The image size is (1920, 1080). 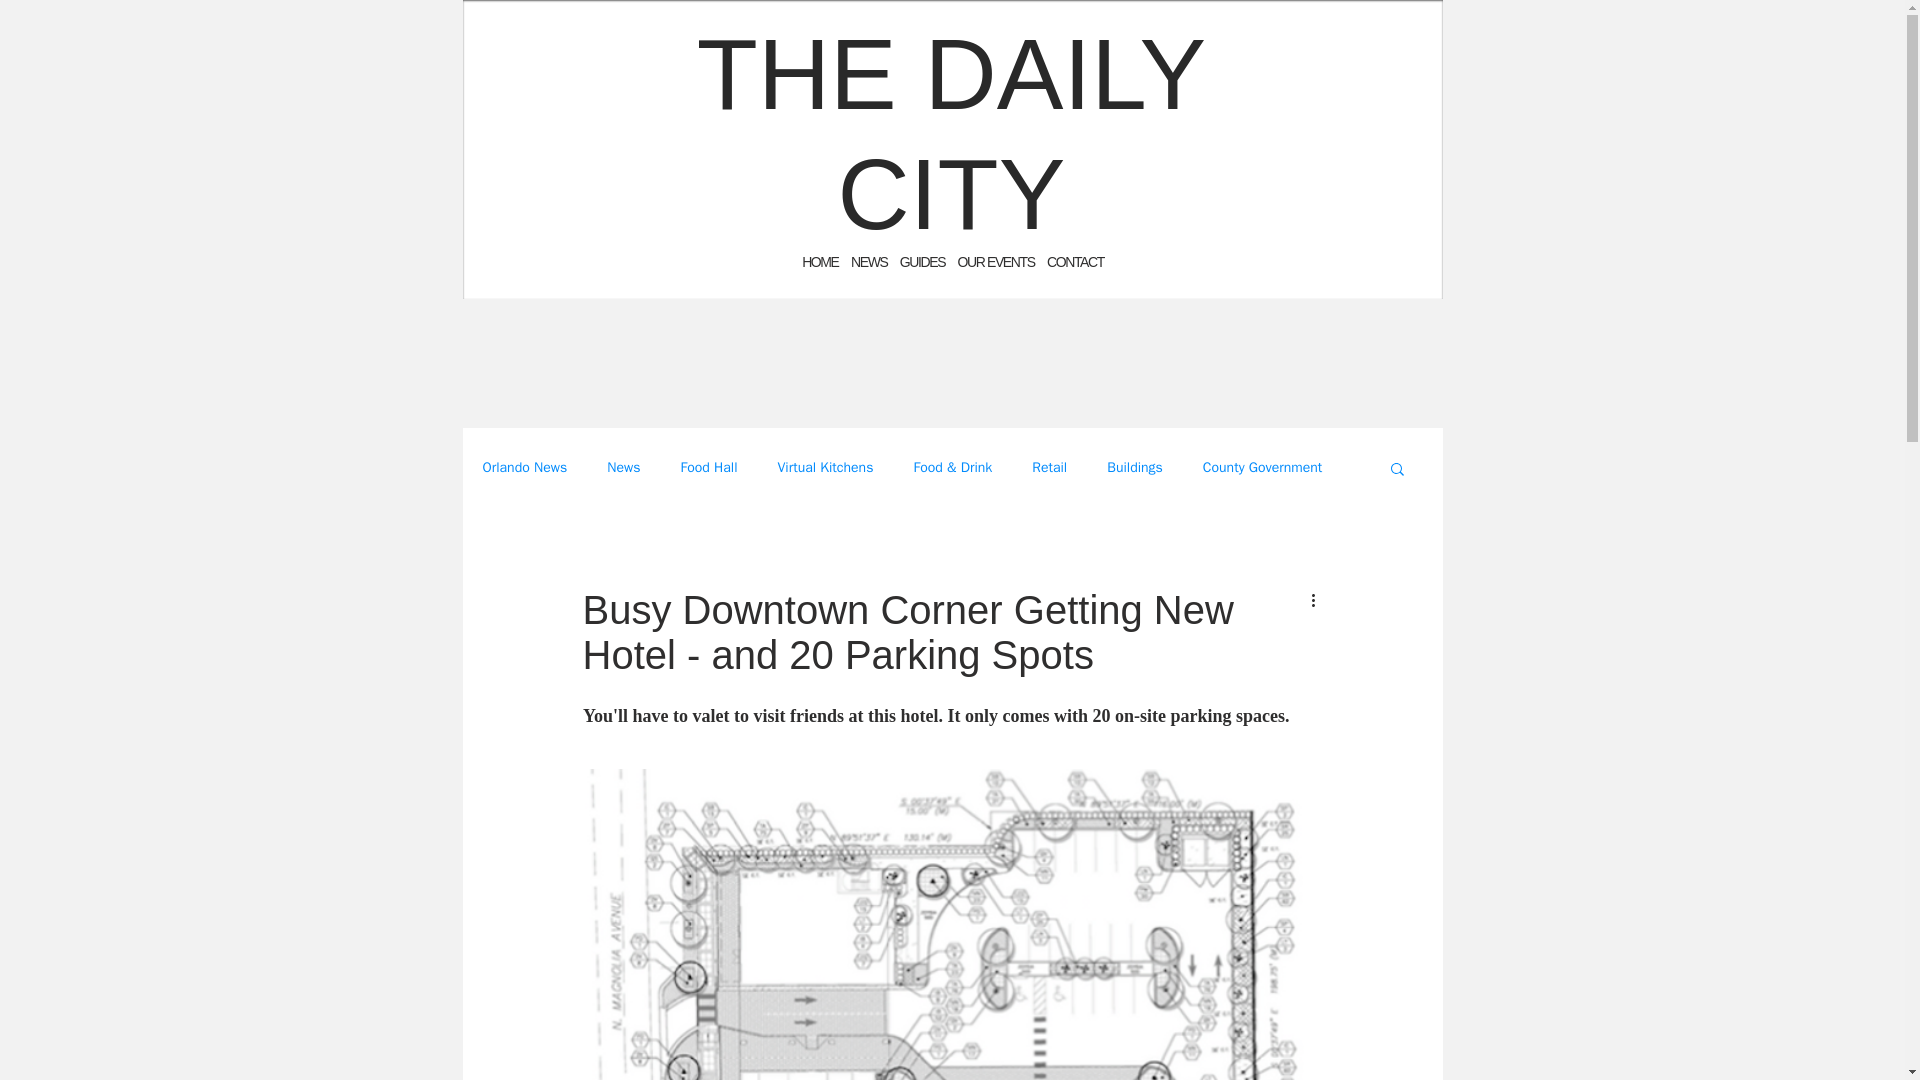 What do you see at coordinates (524, 468) in the screenshot?
I see `Orlando News` at bounding box center [524, 468].